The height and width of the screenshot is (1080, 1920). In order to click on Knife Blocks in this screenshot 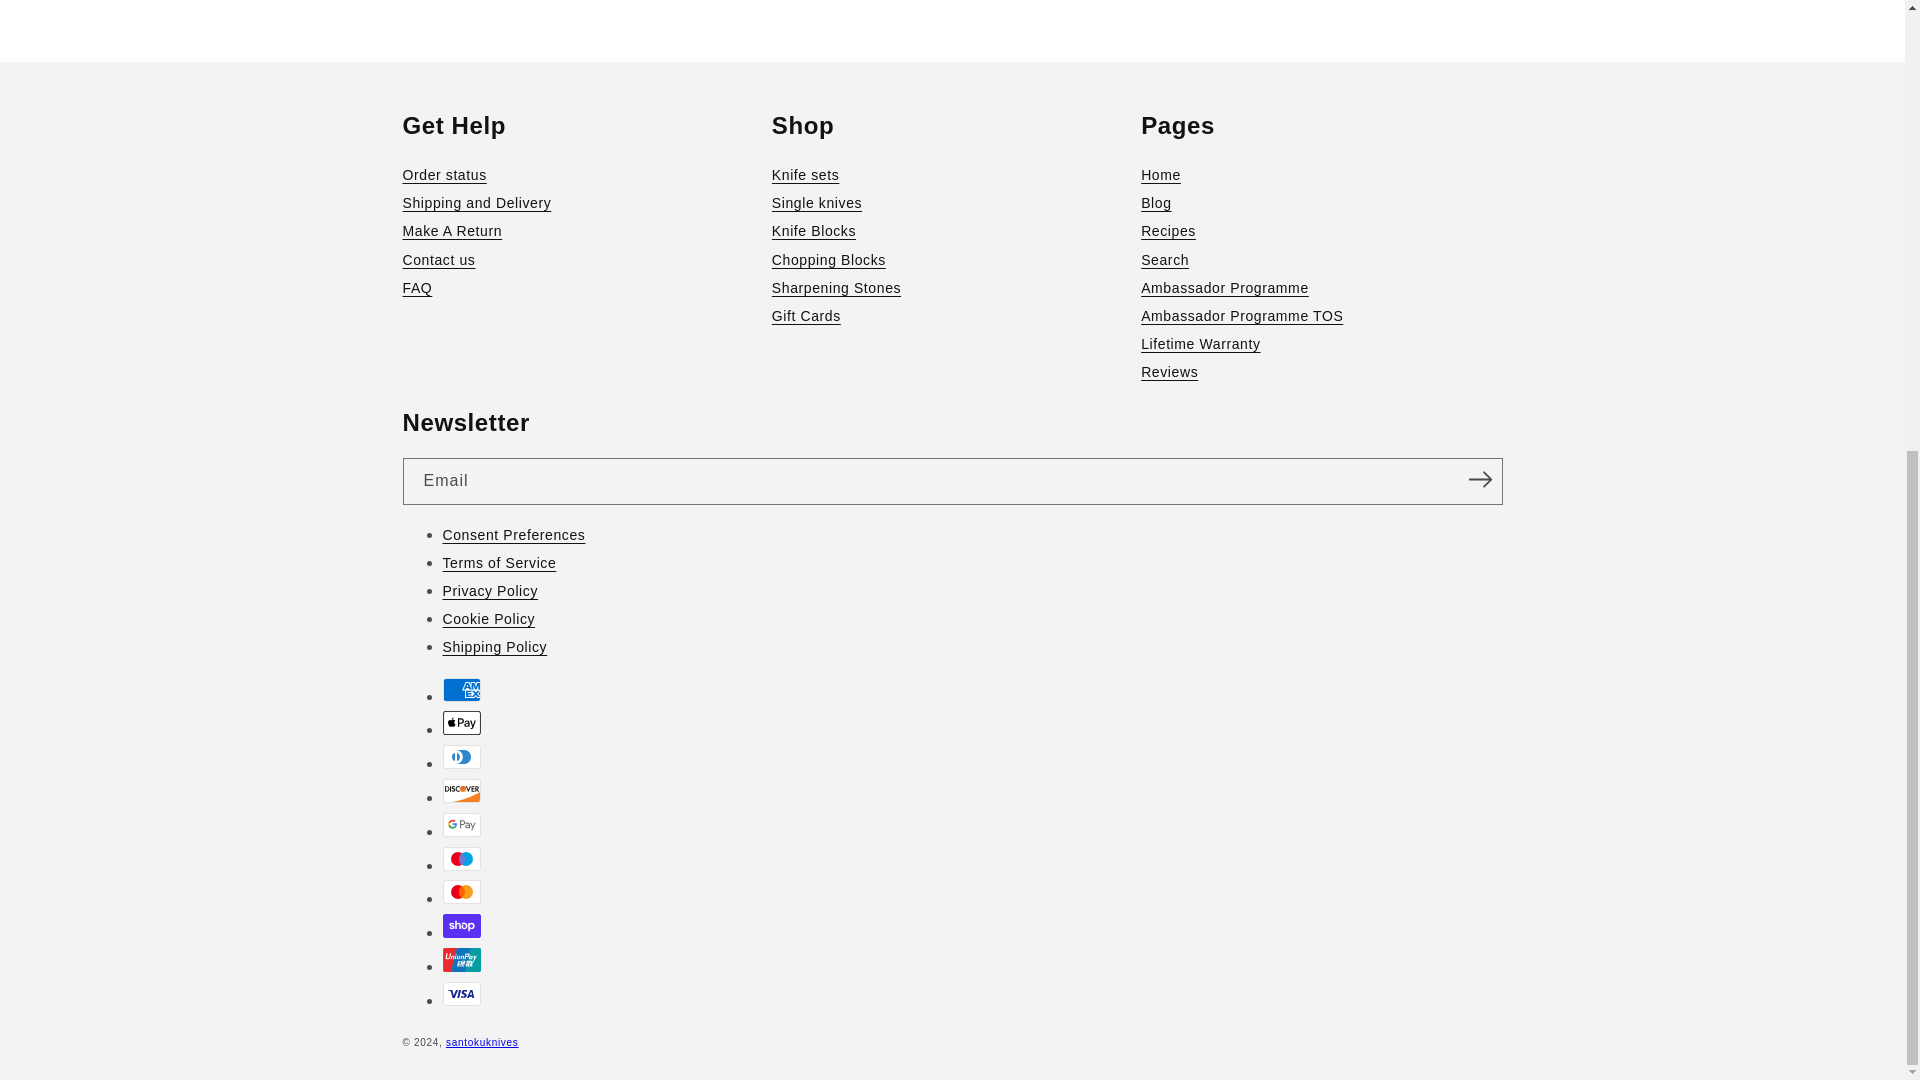, I will do `click(952, 231)`.